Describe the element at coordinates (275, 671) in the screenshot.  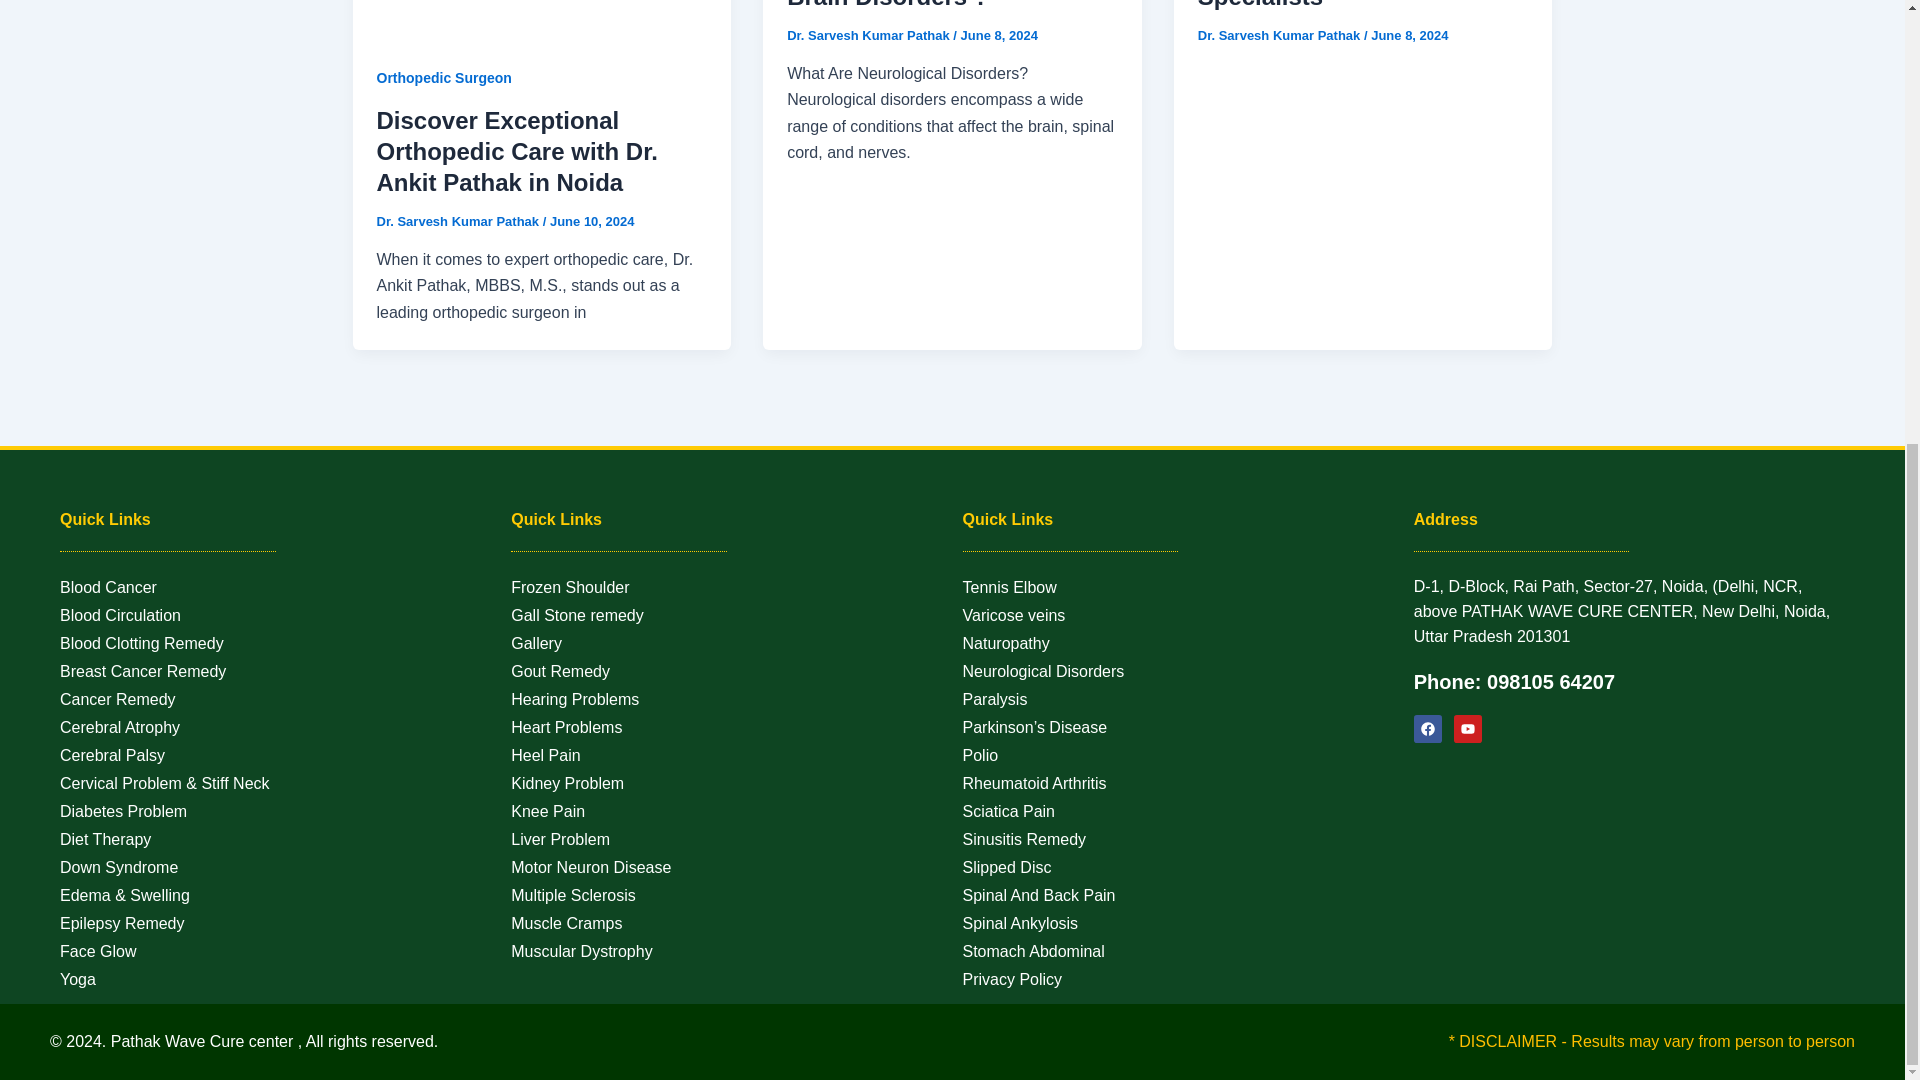
I see `Breast Cancer Remedy` at that location.